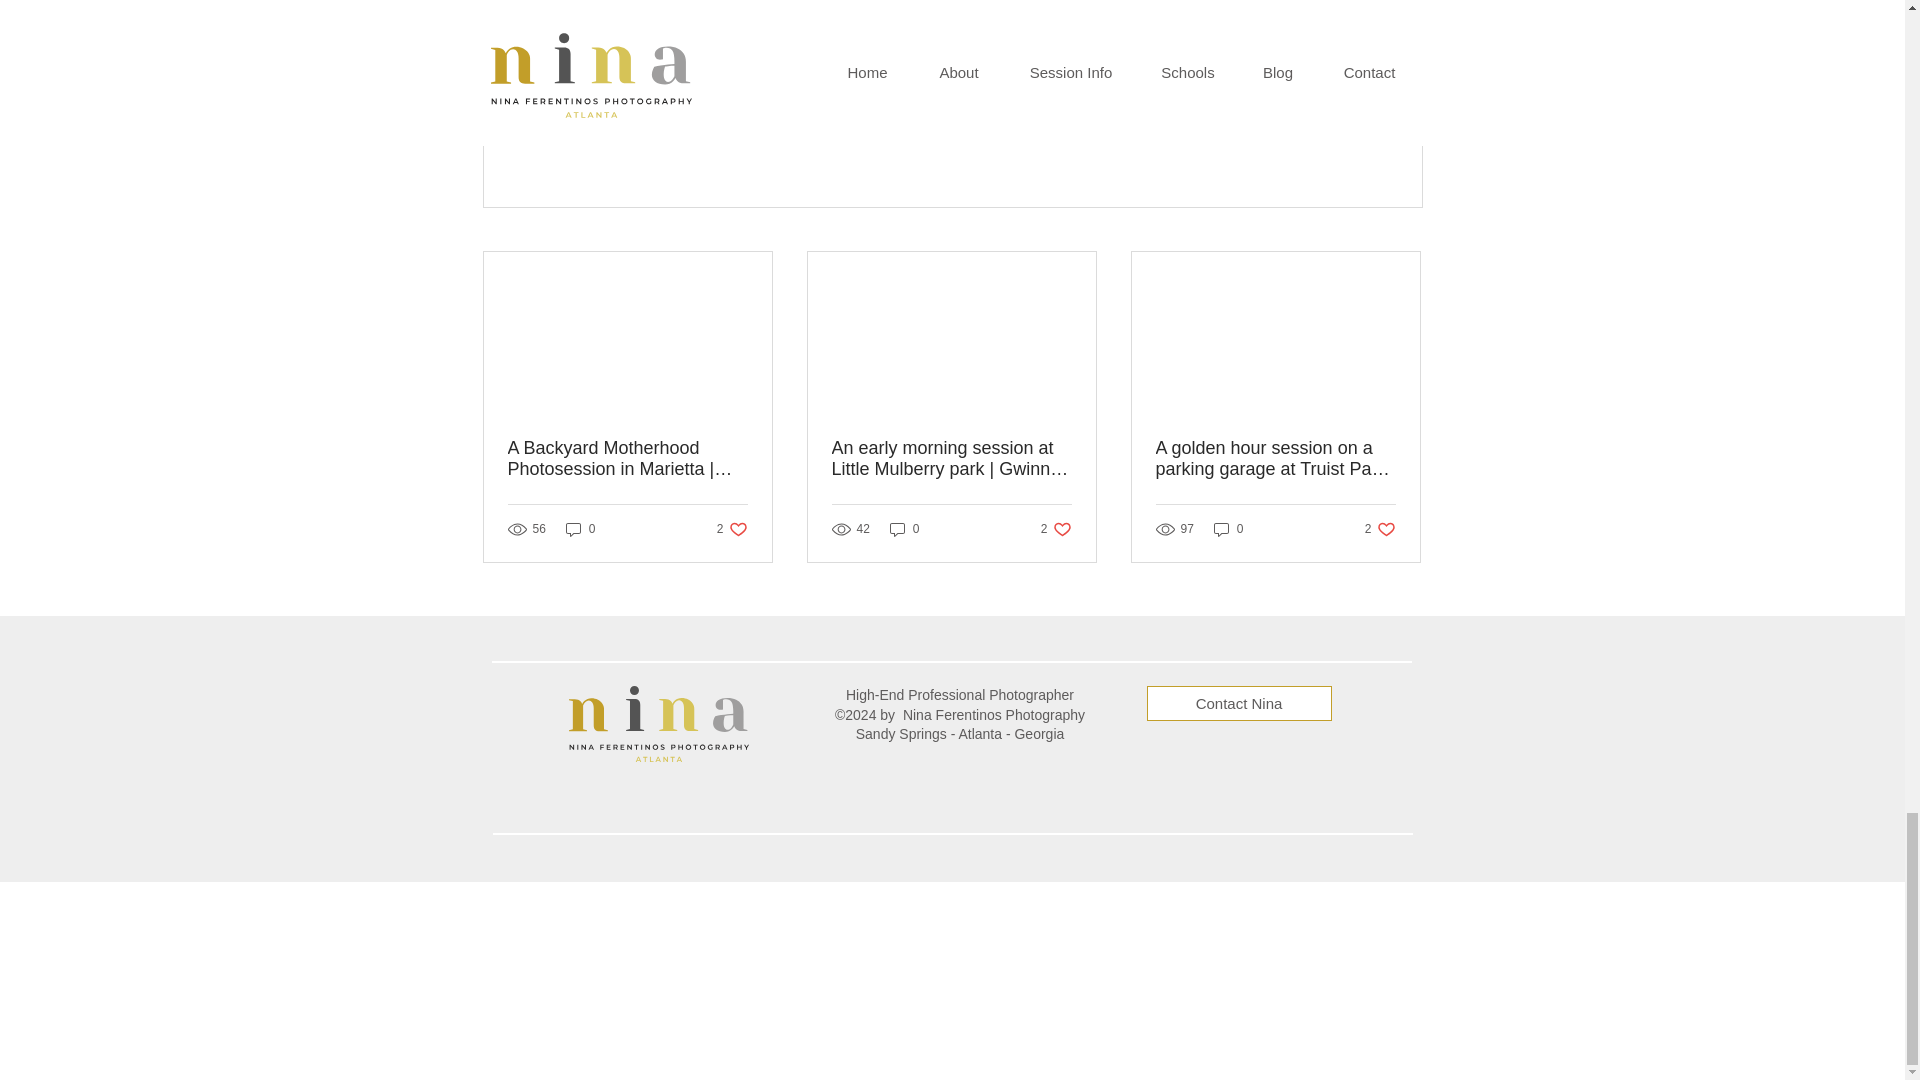  I want to click on Celebrate Motherhood campaign, so click(616, 8).